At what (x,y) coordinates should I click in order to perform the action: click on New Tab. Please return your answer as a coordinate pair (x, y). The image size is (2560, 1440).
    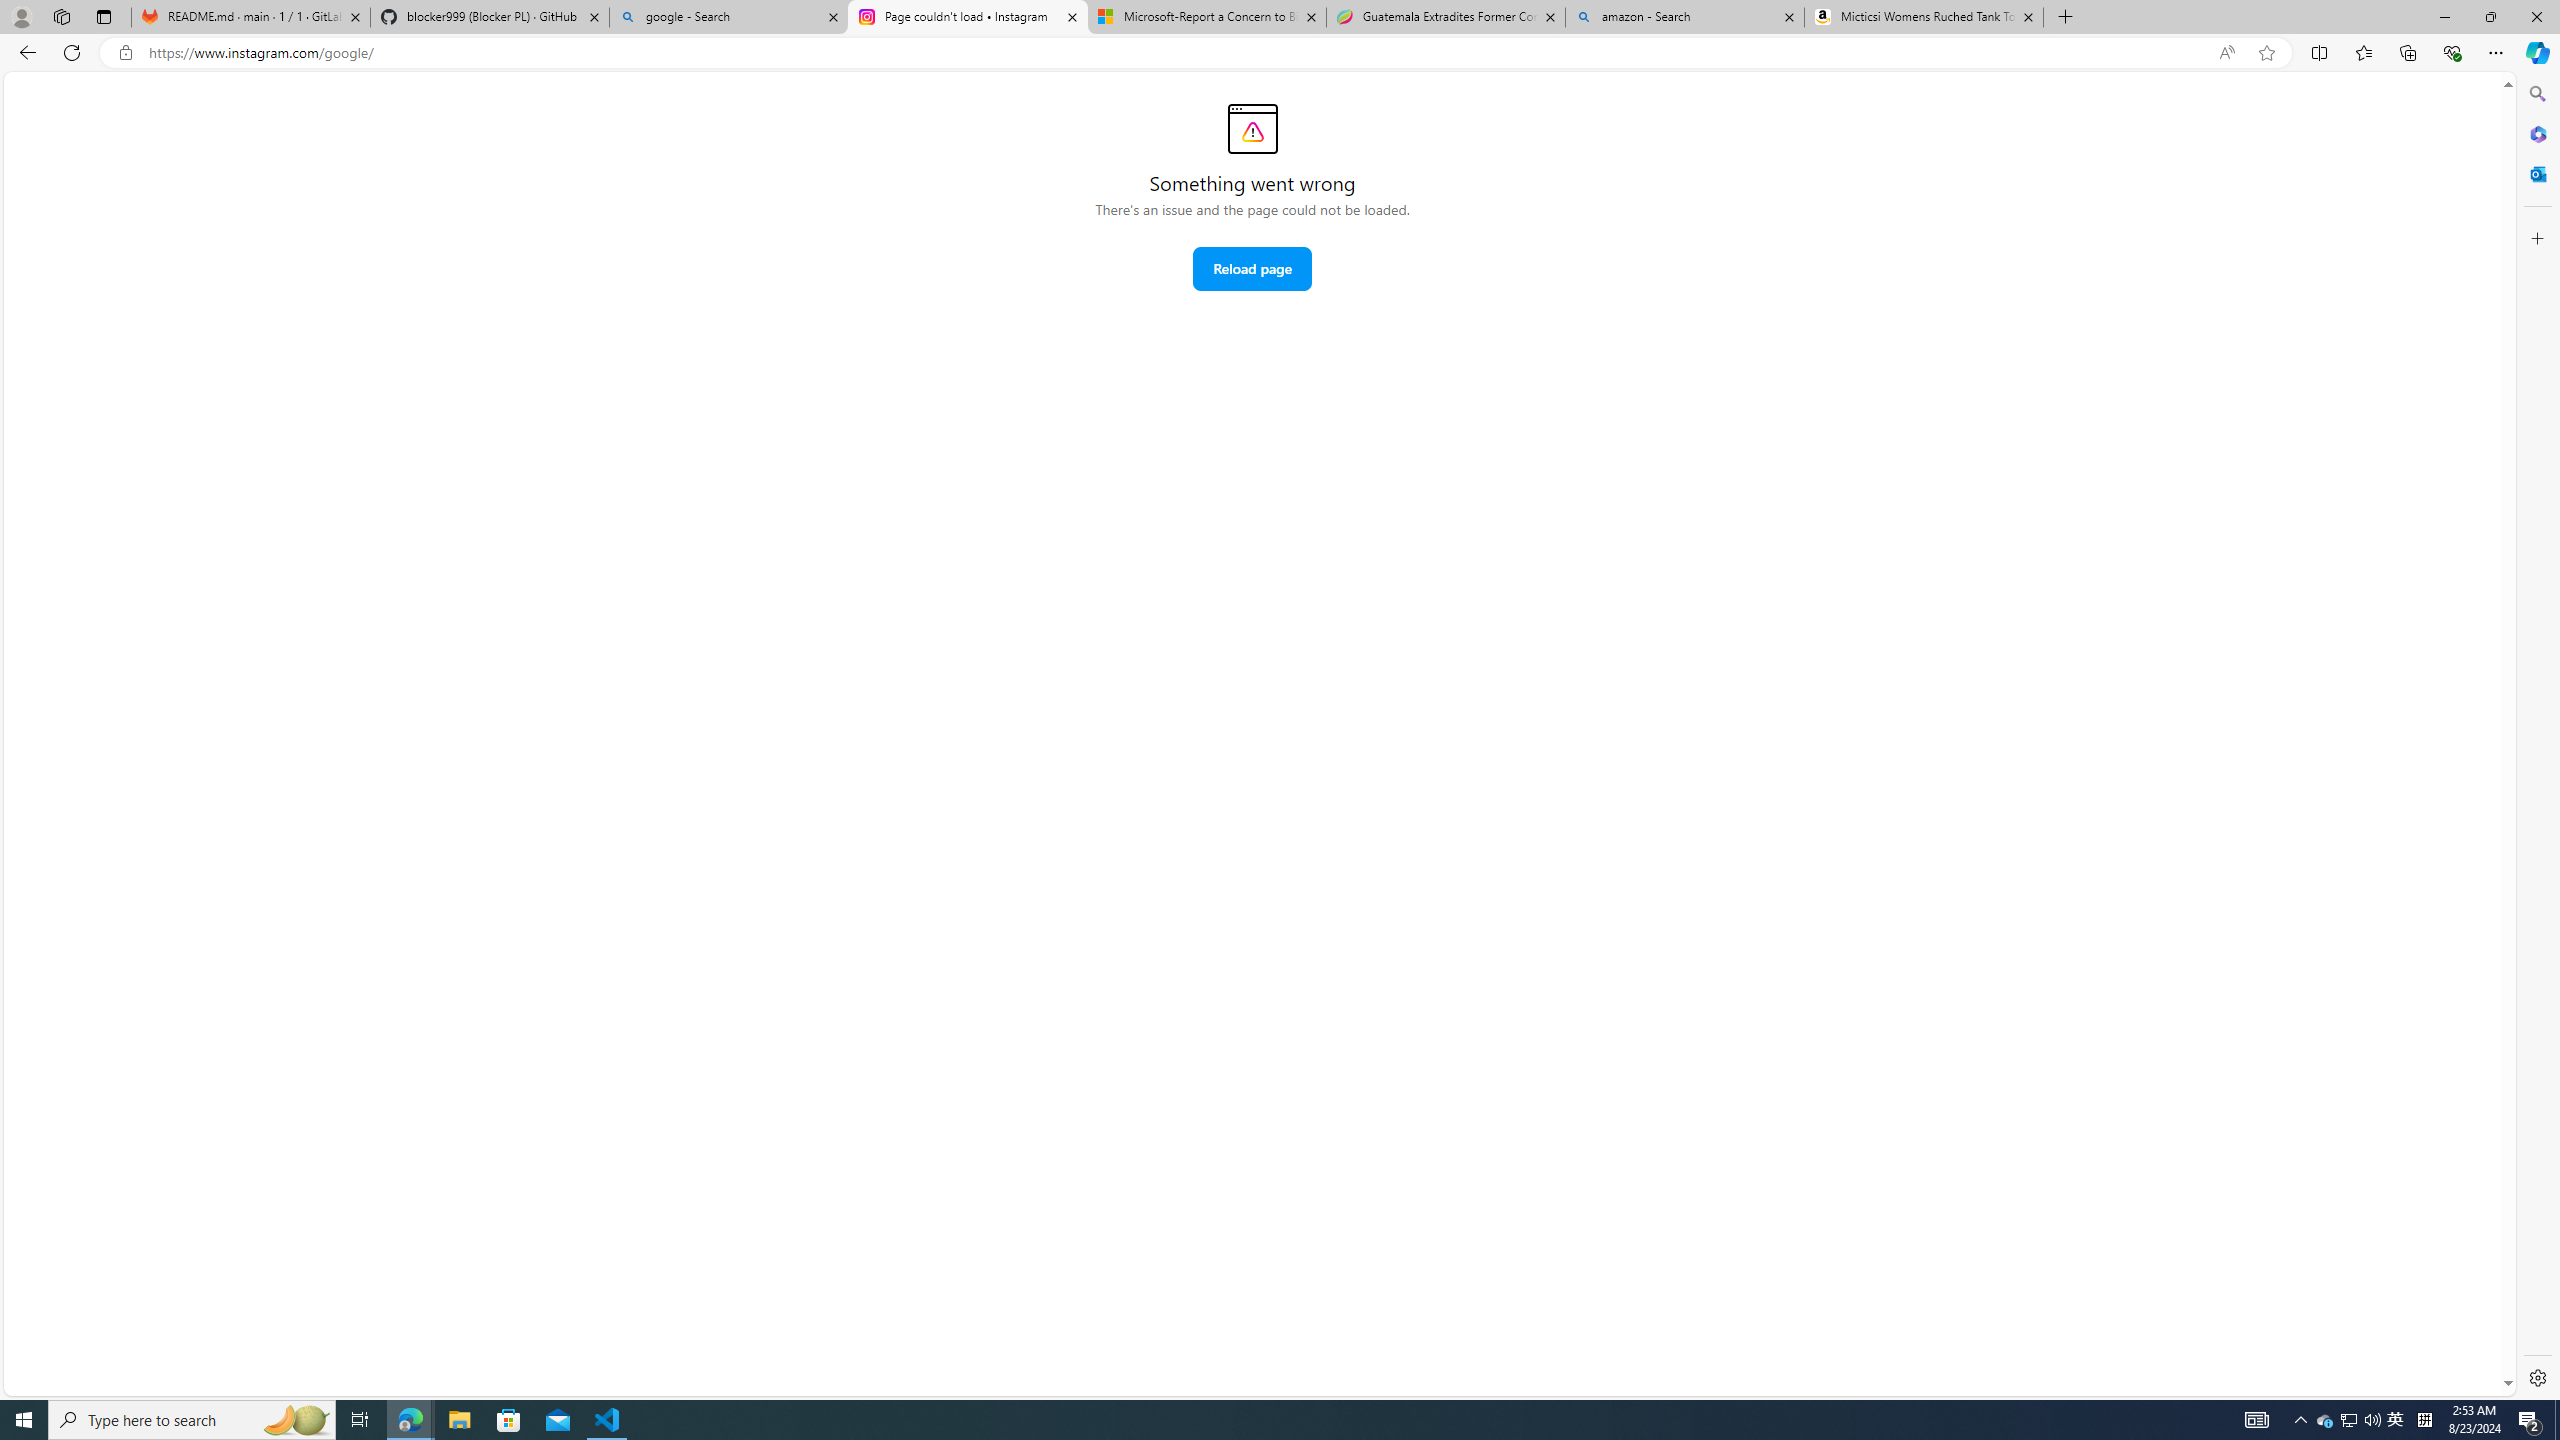
    Looking at the image, I should click on (2066, 17).